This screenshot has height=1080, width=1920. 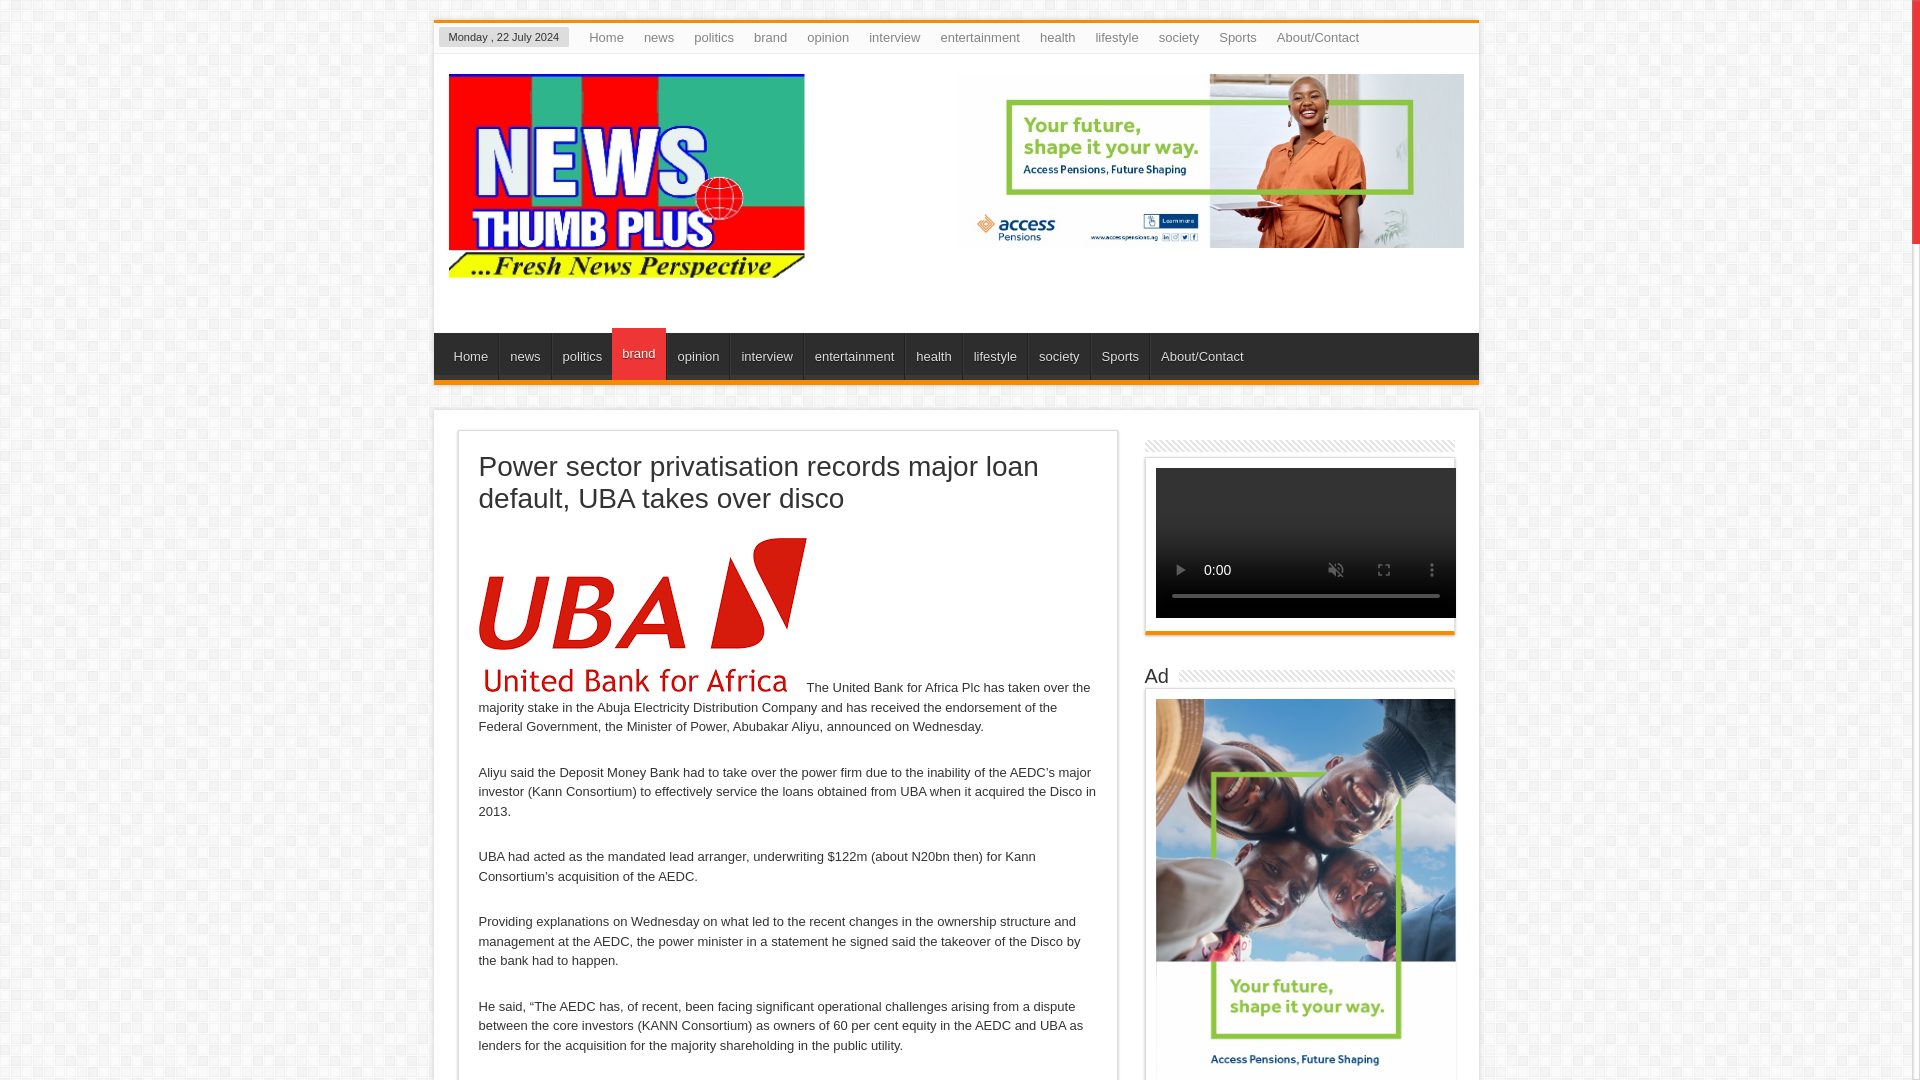 I want to click on Home, so click(x=471, y=356).